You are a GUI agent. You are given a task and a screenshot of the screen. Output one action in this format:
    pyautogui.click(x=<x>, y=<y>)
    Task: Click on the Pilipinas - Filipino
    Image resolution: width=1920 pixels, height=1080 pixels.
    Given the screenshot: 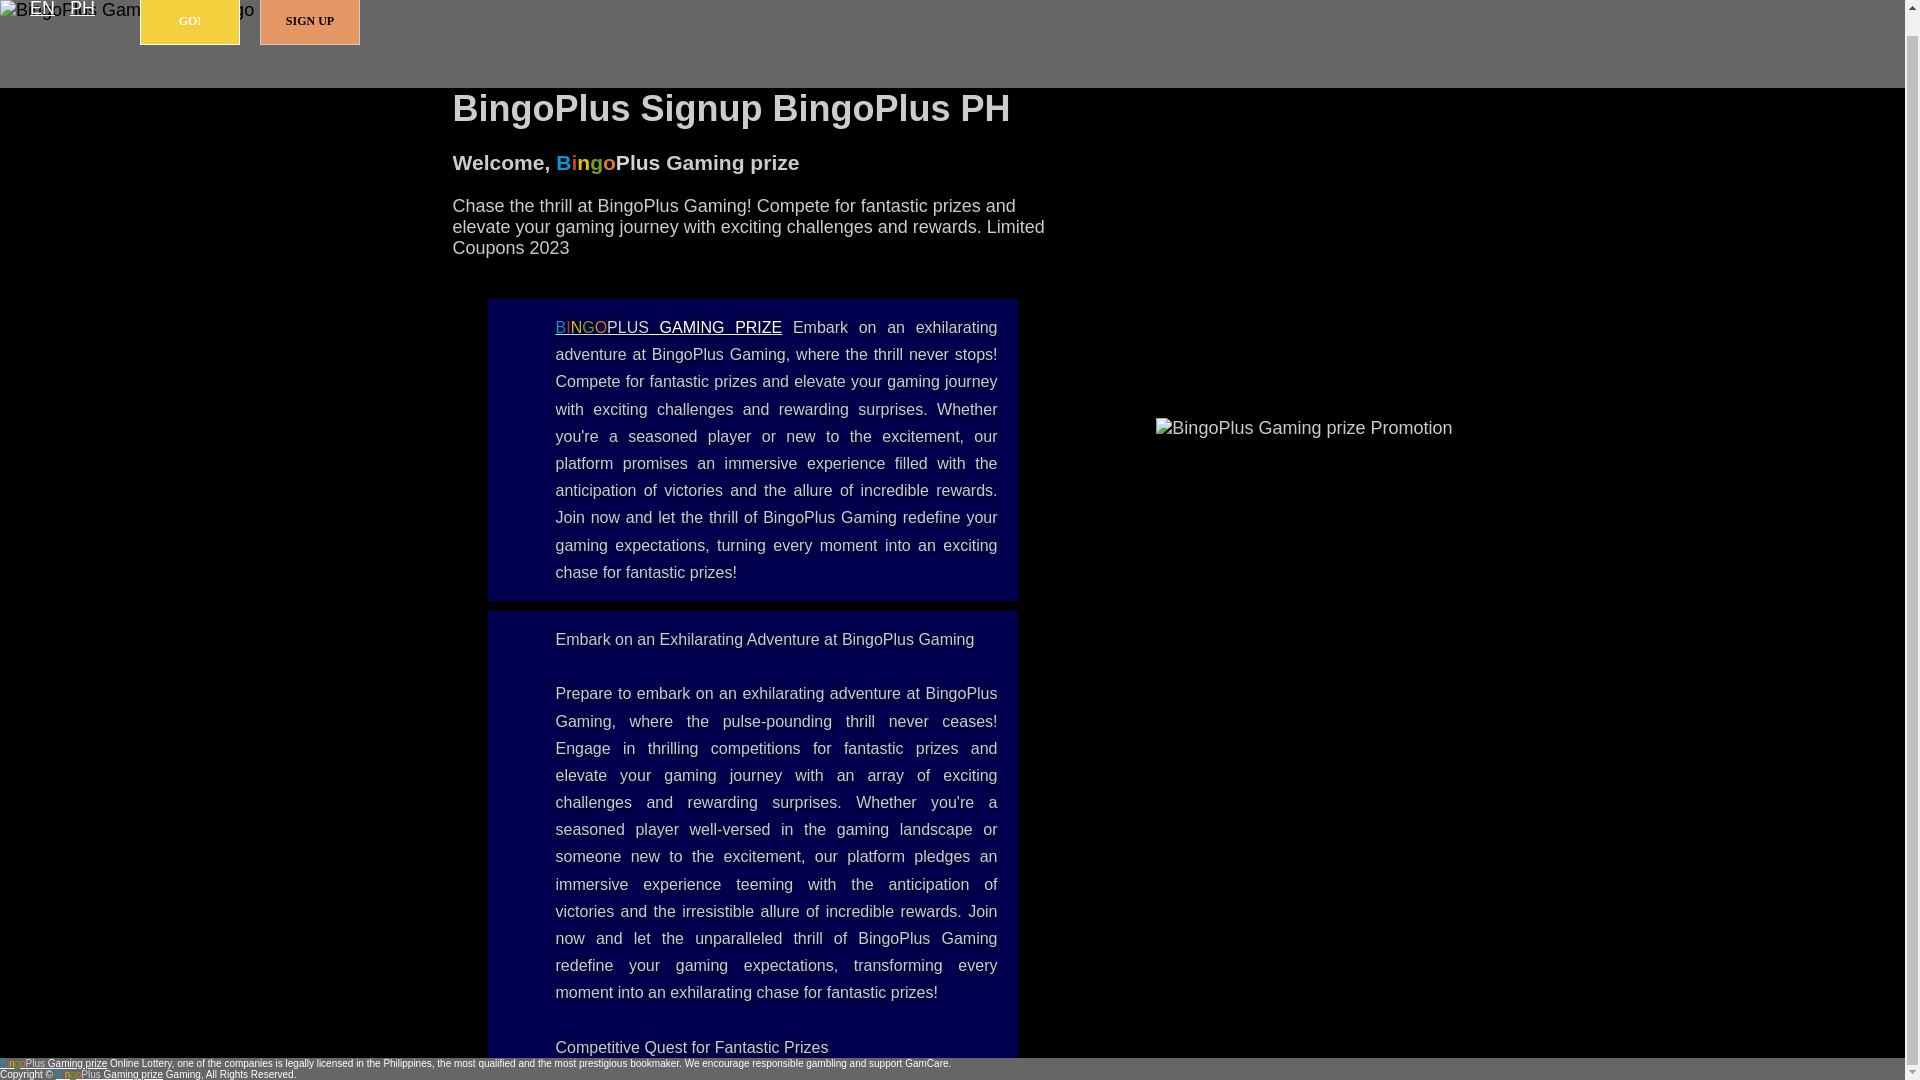 What is the action you would take?
    pyautogui.click(x=82, y=10)
    